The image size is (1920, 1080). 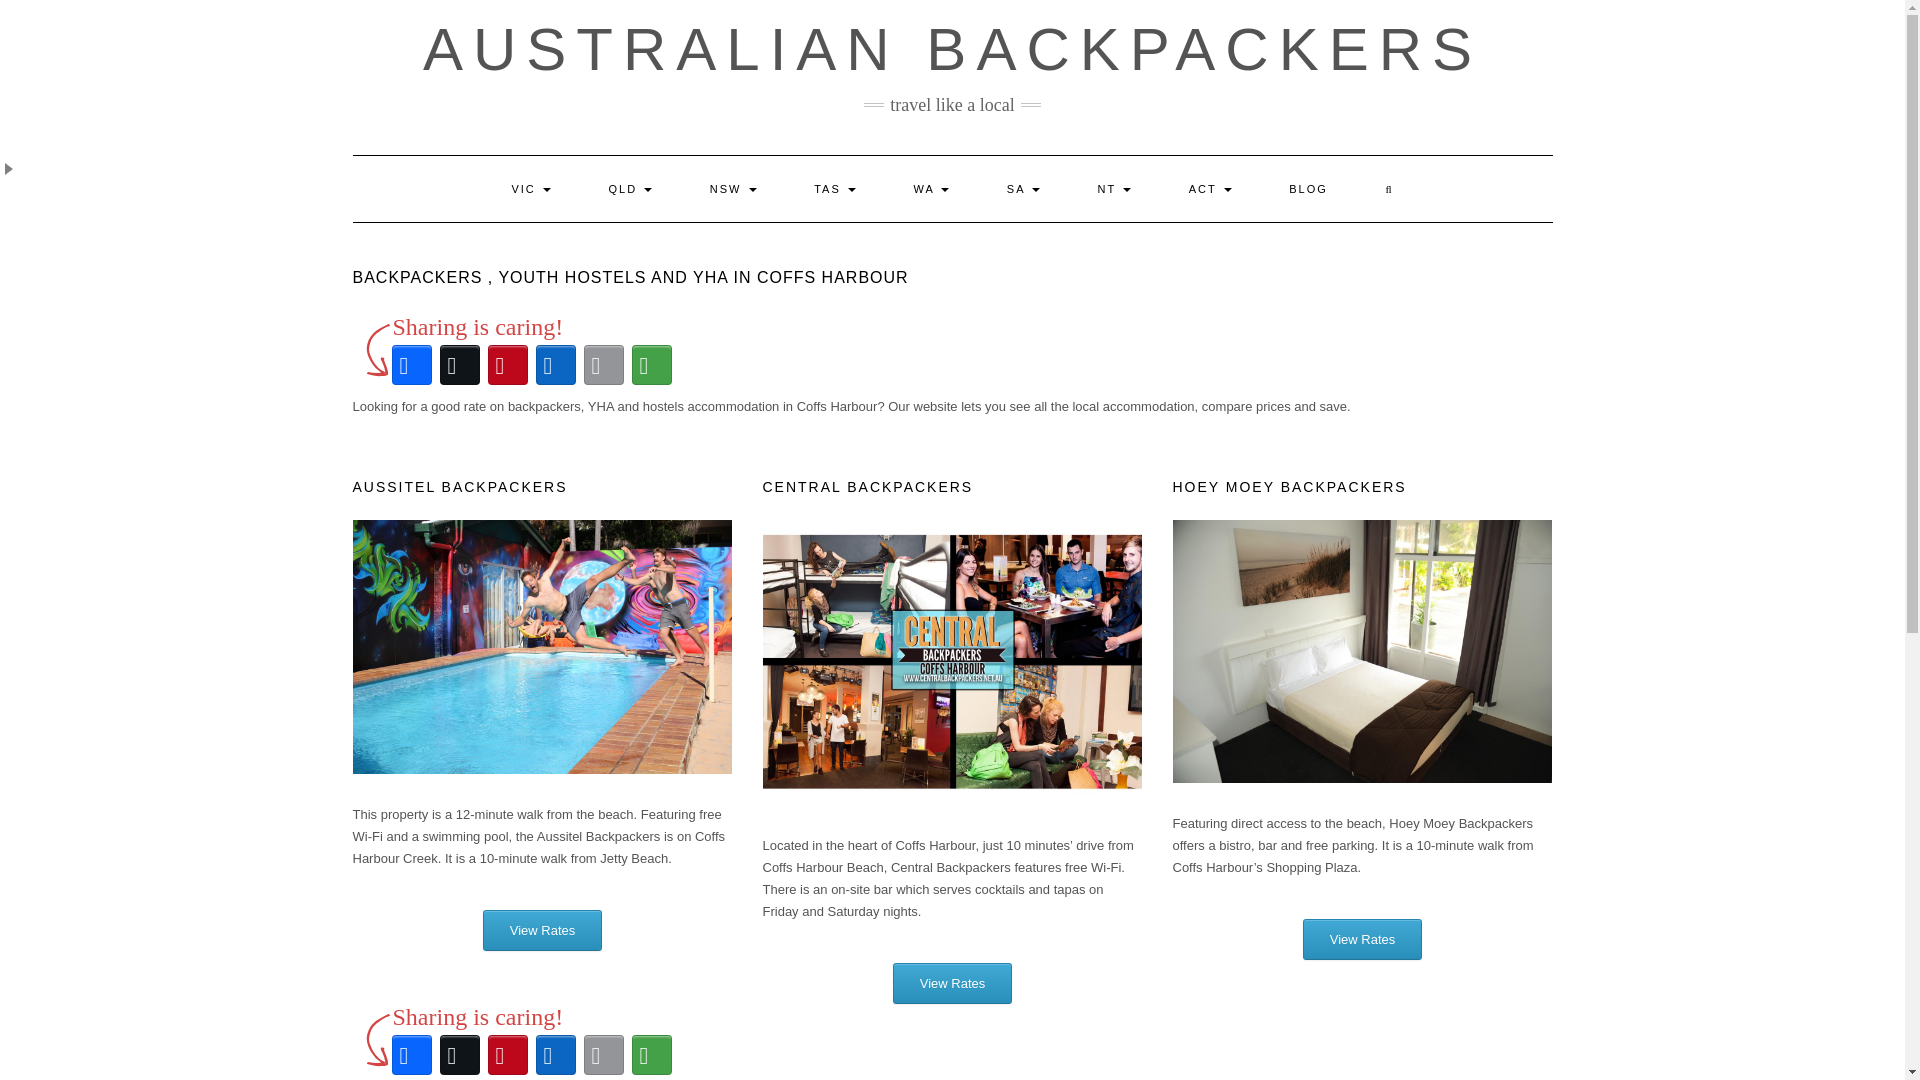 What do you see at coordinates (541, 646) in the screenshot?
I see `Aussitel Backpackers` at bounding box center [541, 646].